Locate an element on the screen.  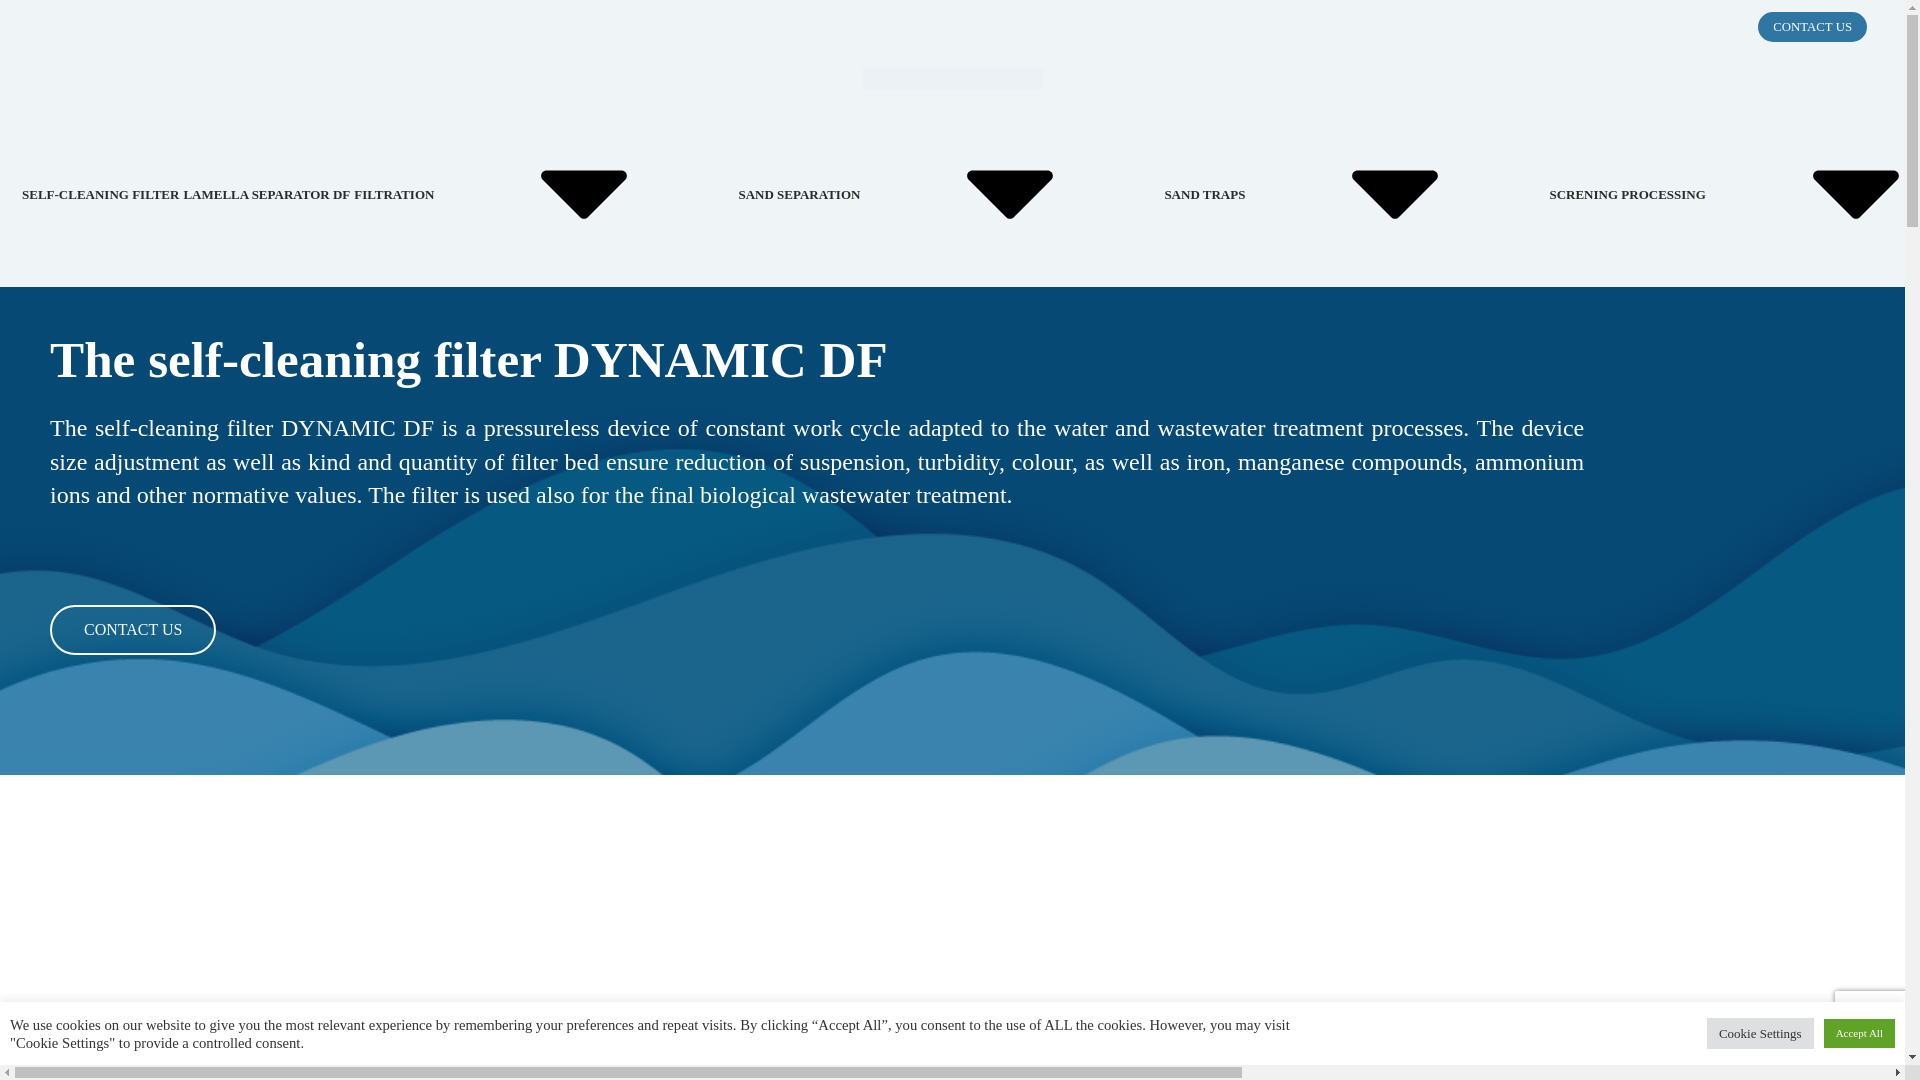
SCRENING PROCESSING is located at coordinates (1734, 194).